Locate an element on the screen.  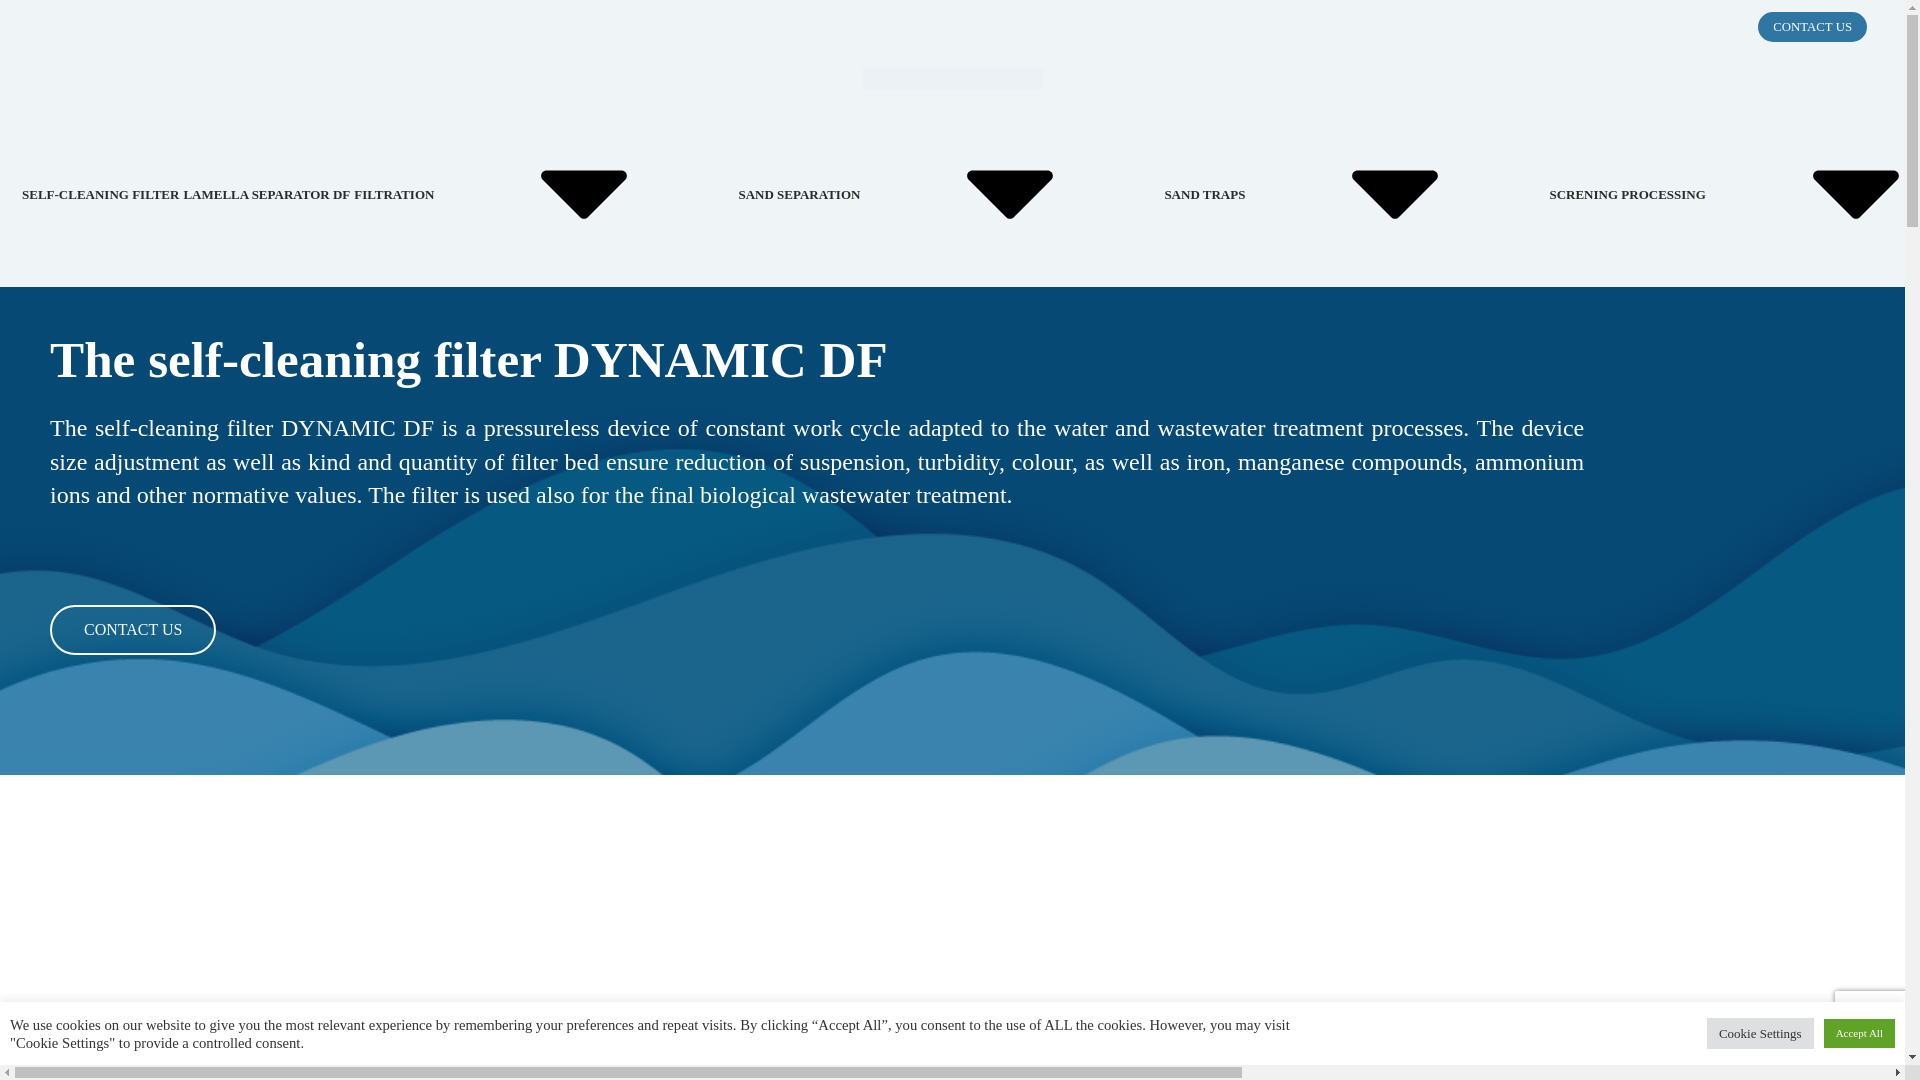
SCRENING PROCESSING is located at coordinates (1734, 194).